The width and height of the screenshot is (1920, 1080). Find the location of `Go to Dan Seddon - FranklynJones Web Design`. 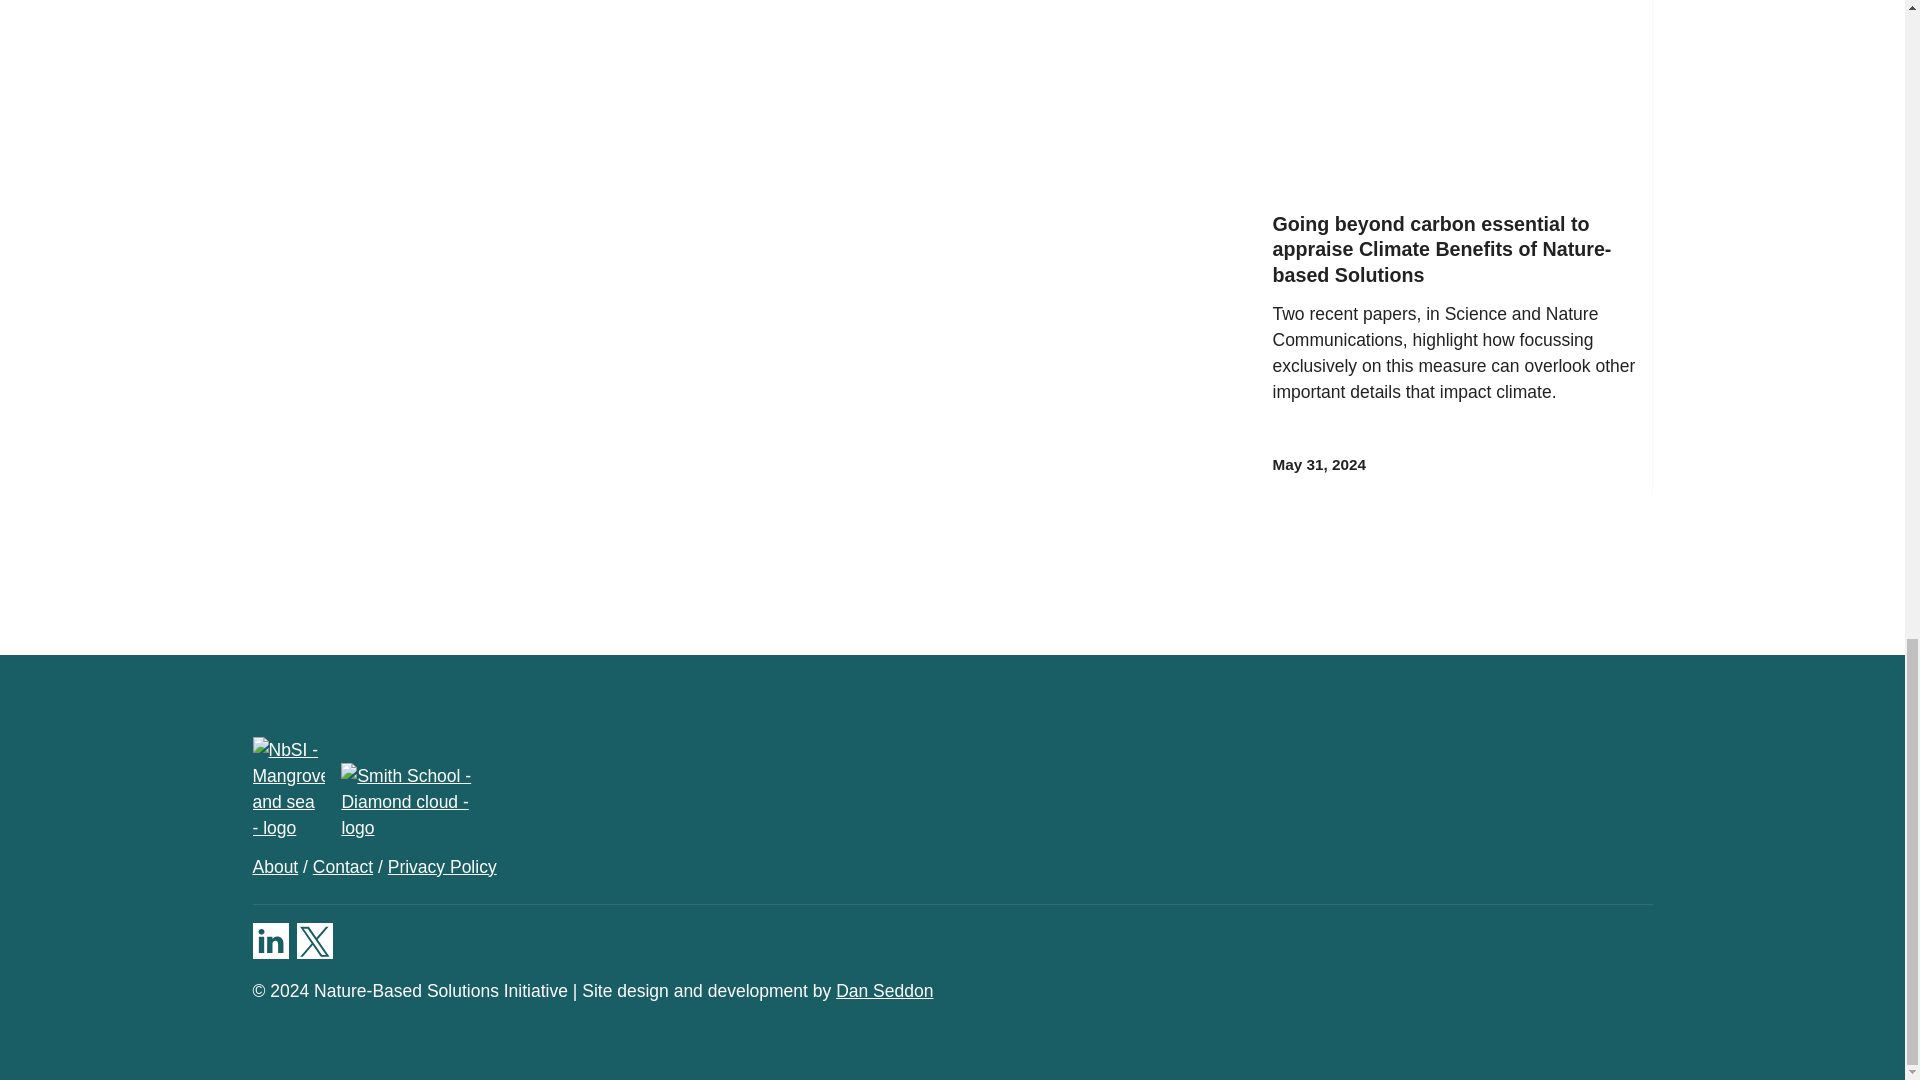

Go to Dan Seddon - FranklynJones Web Design is located at coordinates (884, 990).